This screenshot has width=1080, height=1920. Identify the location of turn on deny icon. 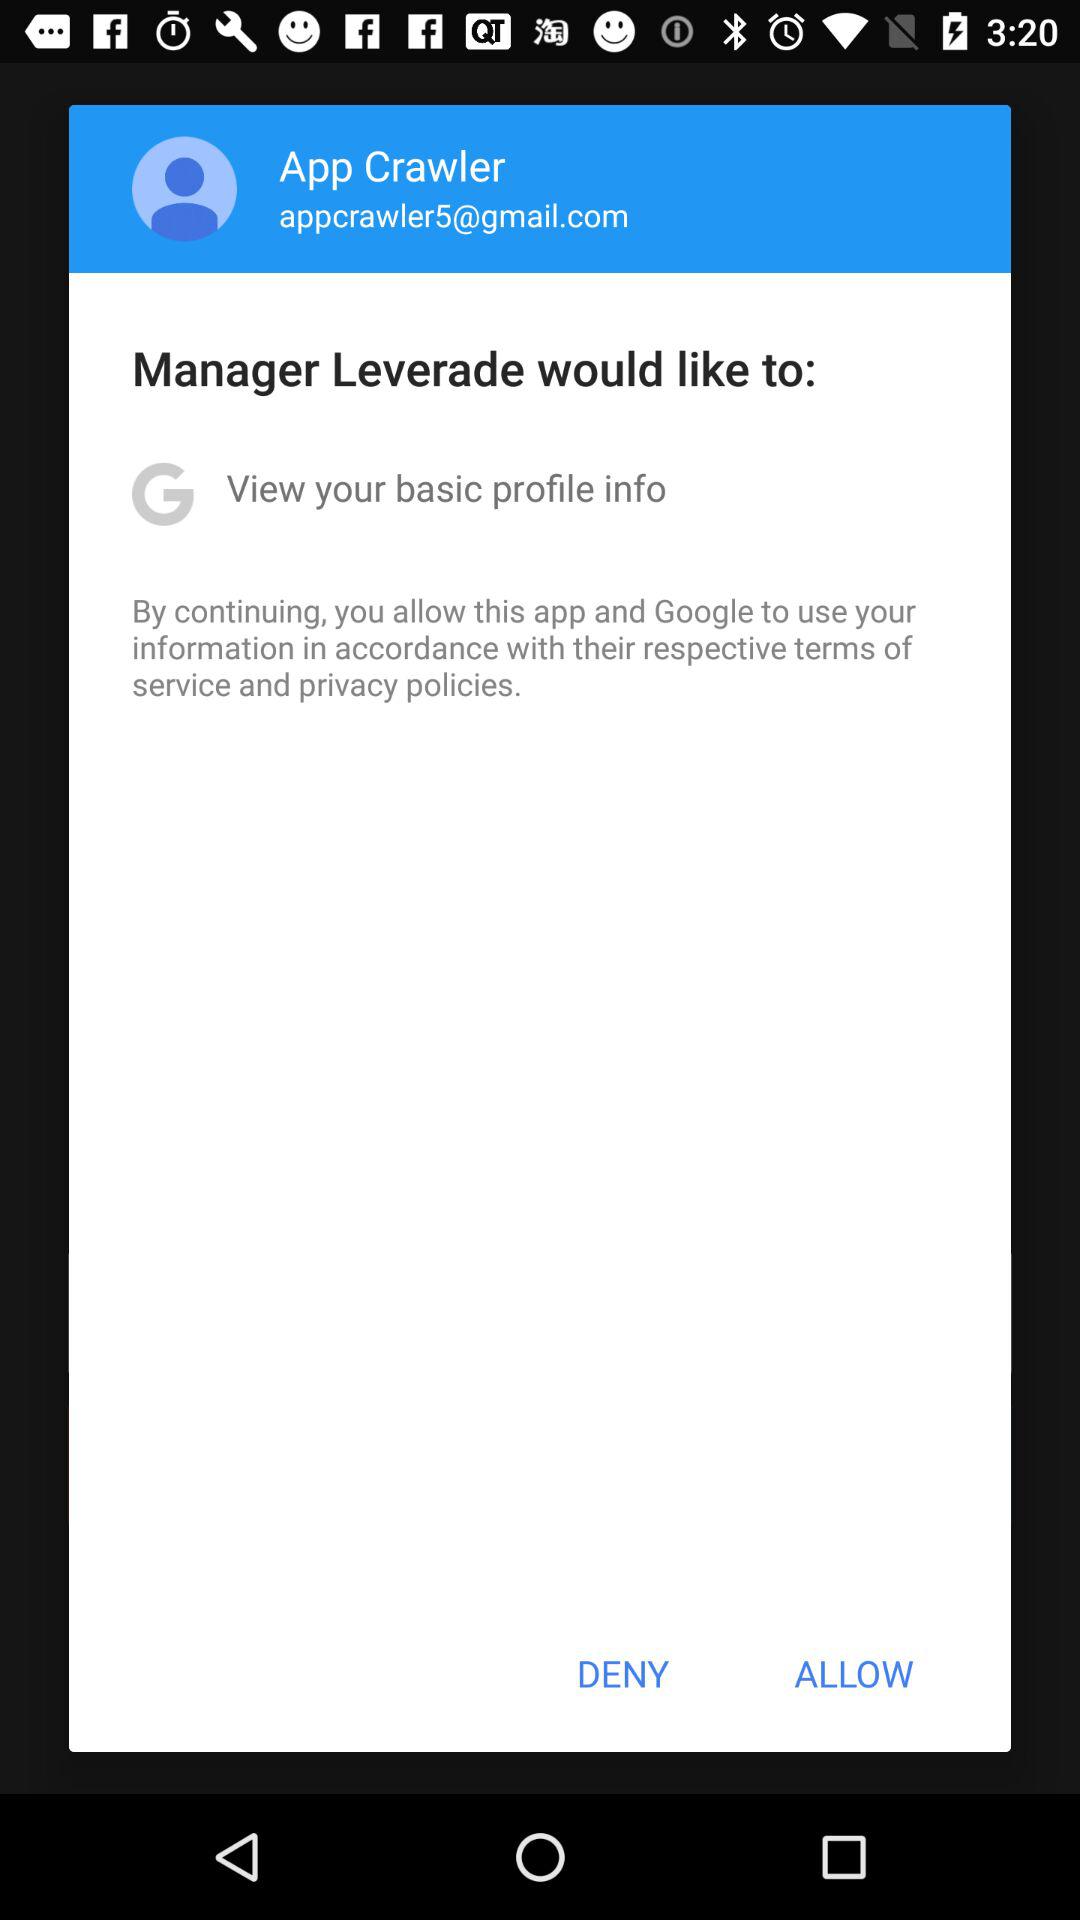
(622, 1673).